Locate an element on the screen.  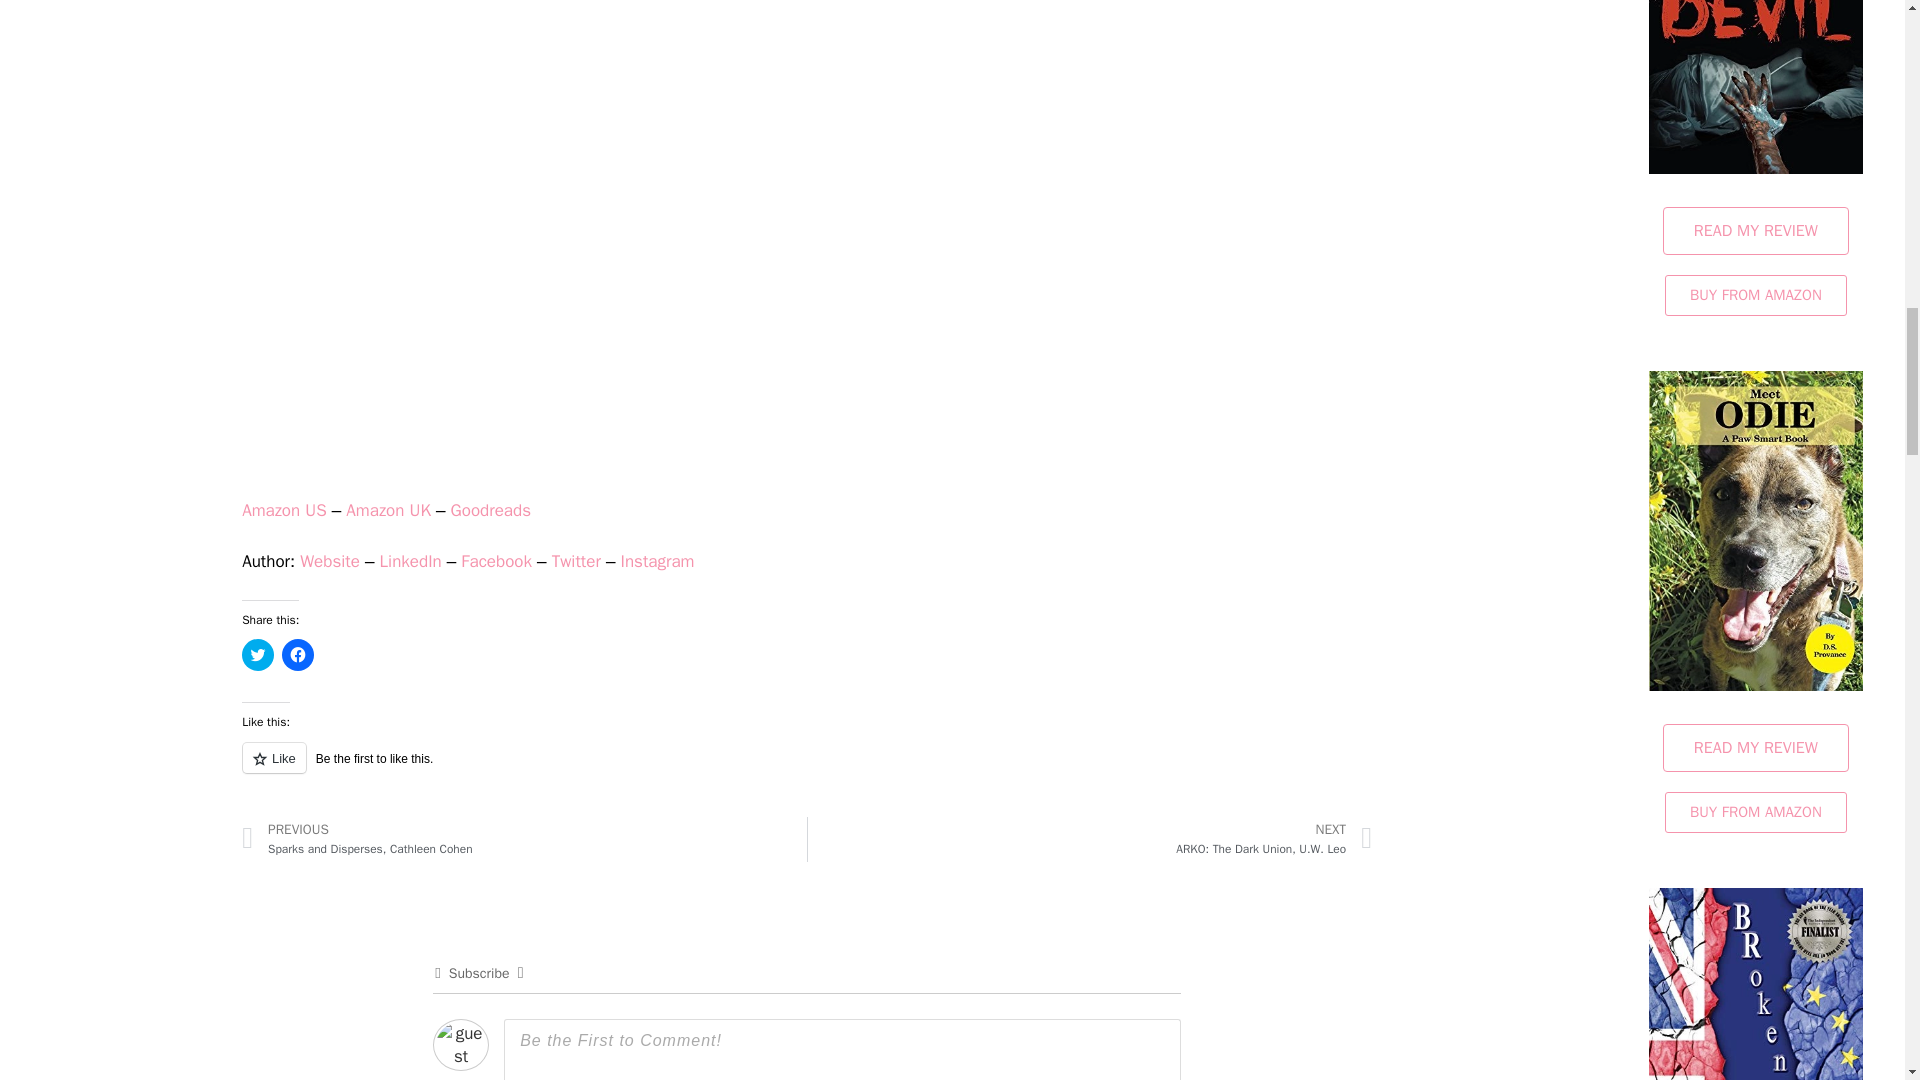
Click to share on Twitter is located at coordinates (258, 654).